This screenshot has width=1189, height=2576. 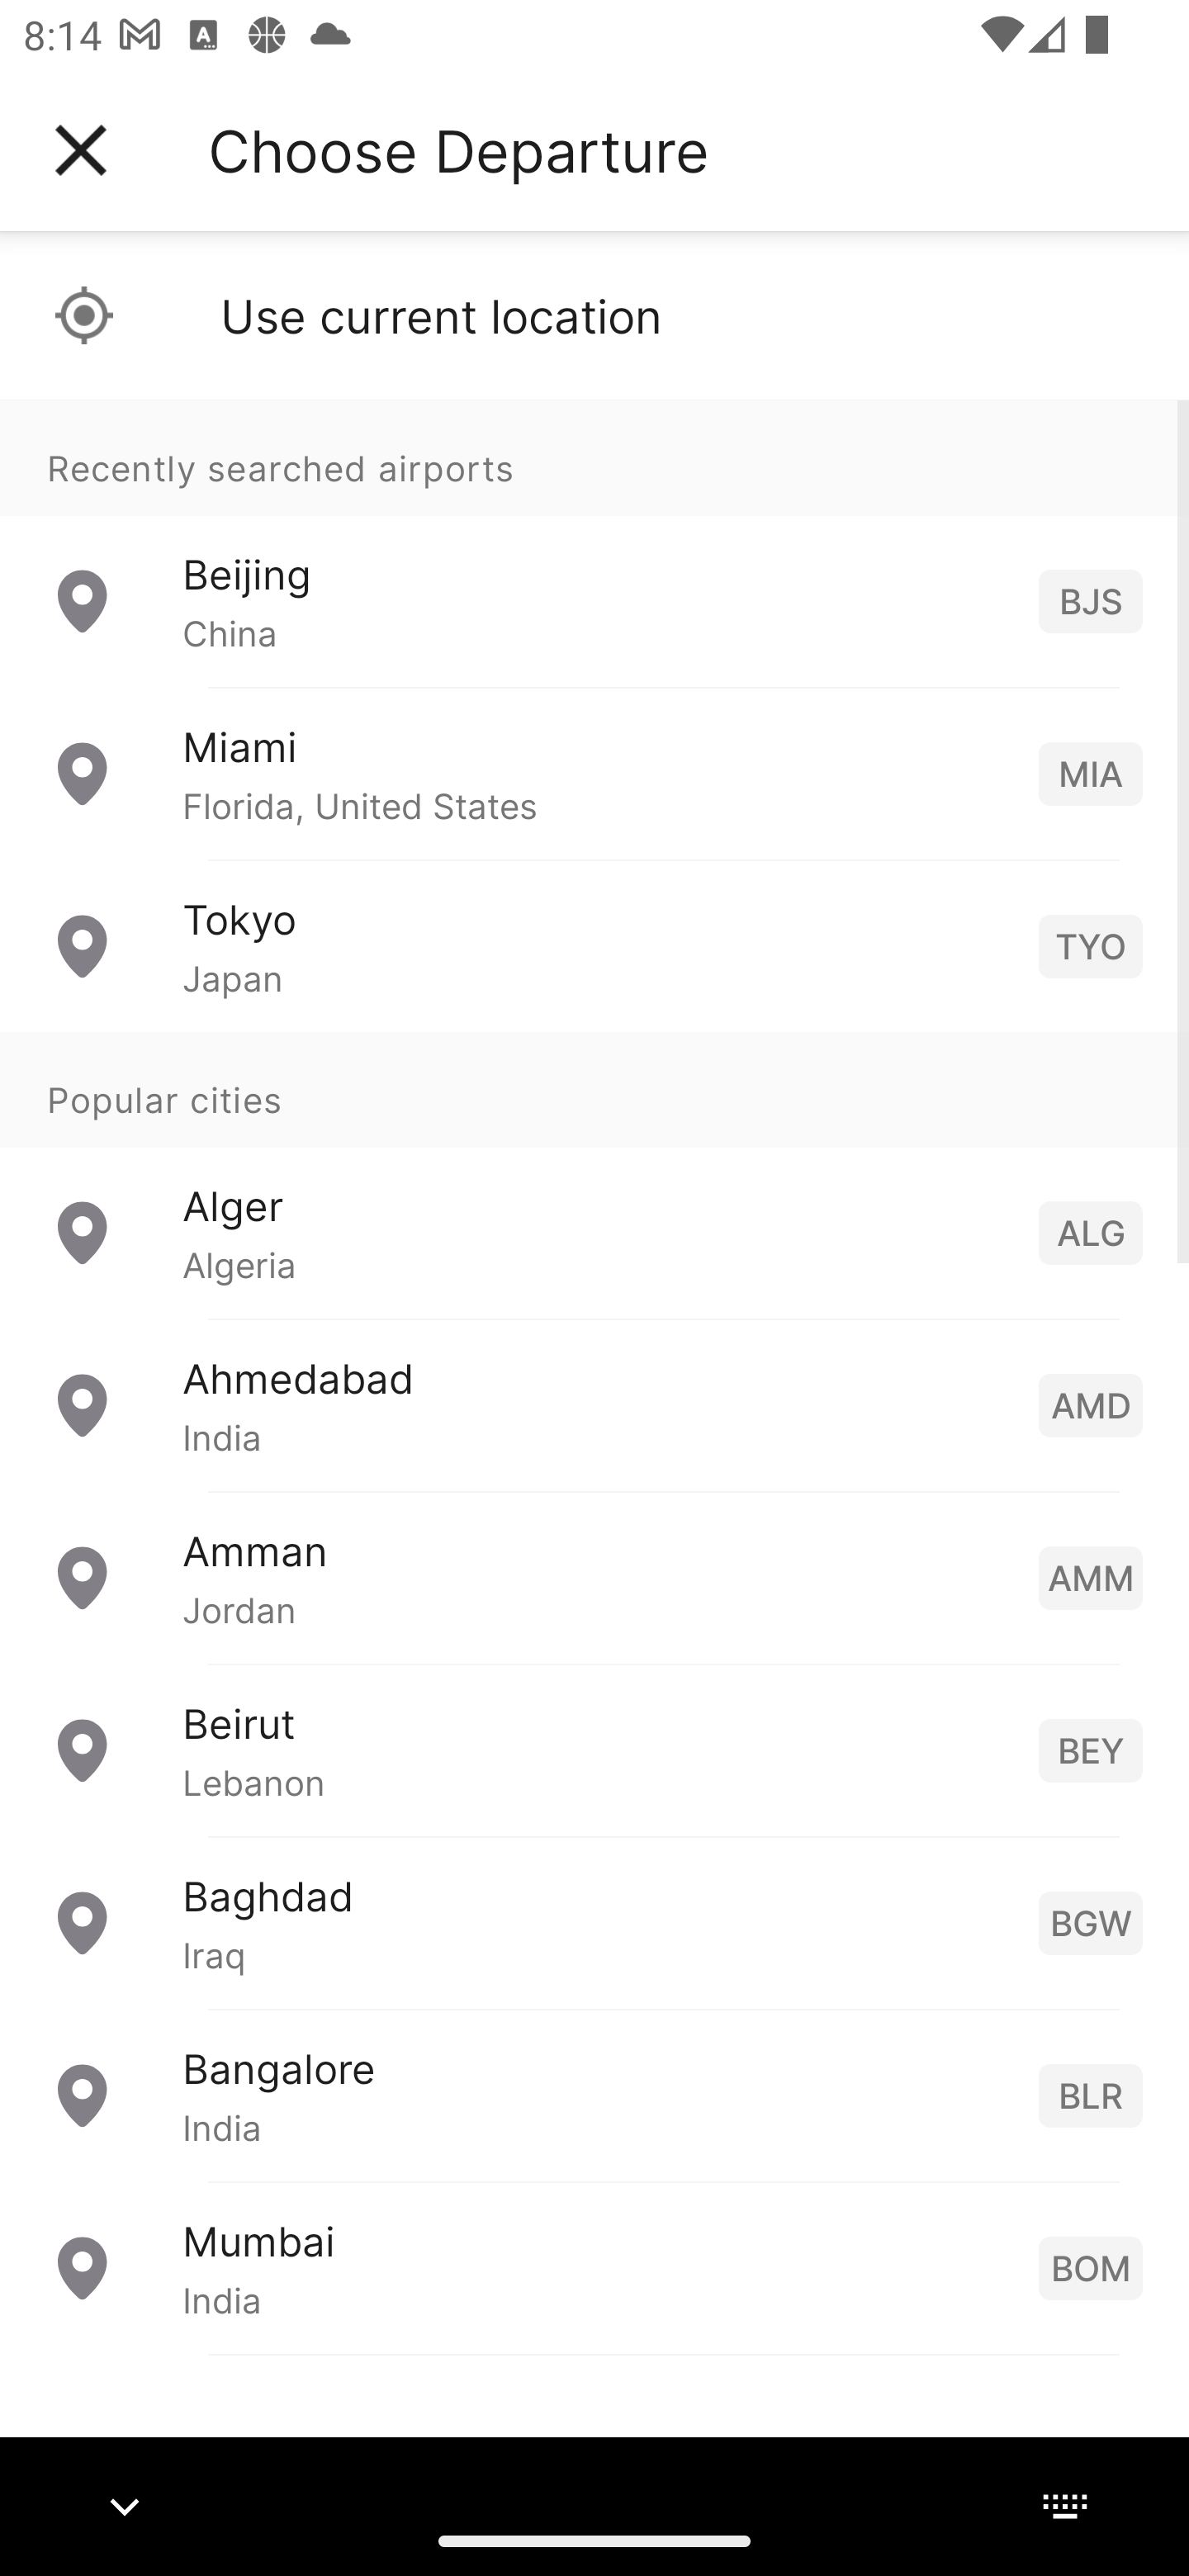 I want to click on Miami Florida, United States MIA, so click(x=594, y=774).